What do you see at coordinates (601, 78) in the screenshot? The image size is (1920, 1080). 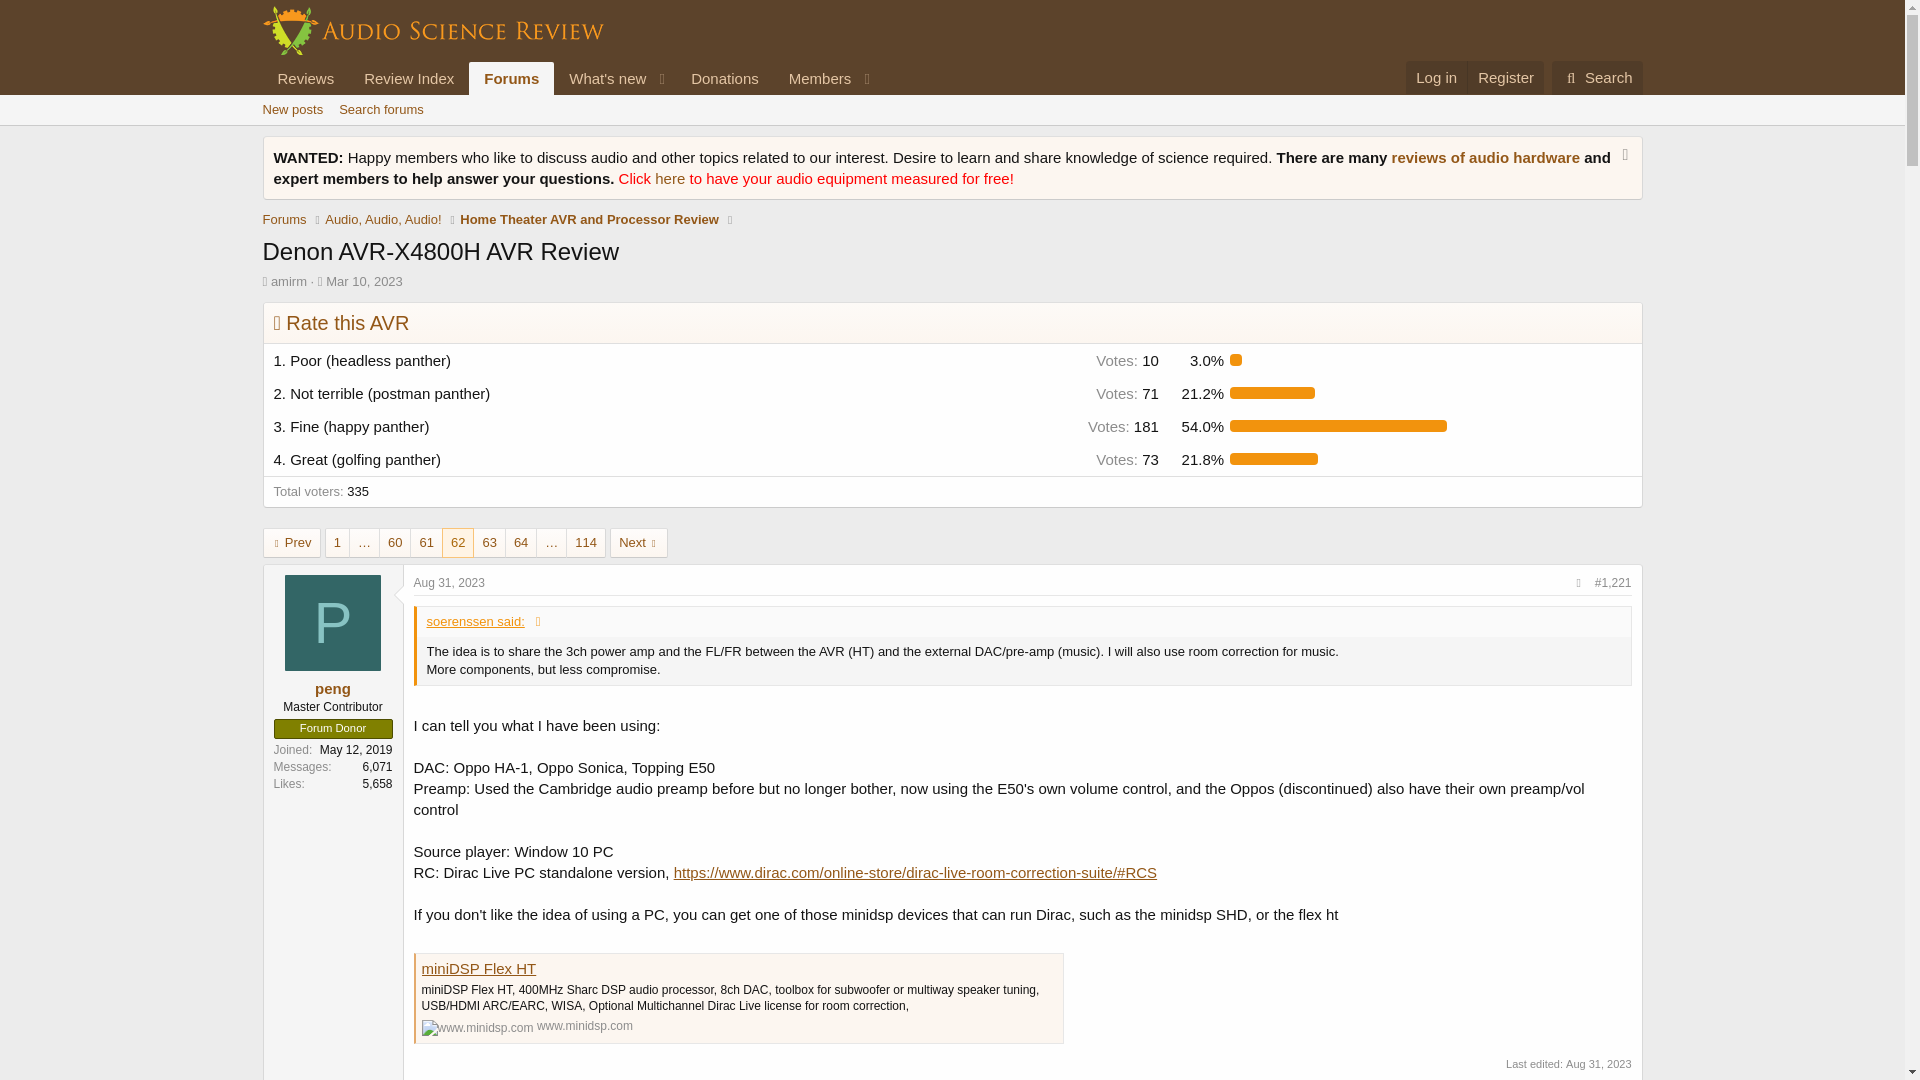 I see `Mar 10, 2023` at bounding box center [601, 78].